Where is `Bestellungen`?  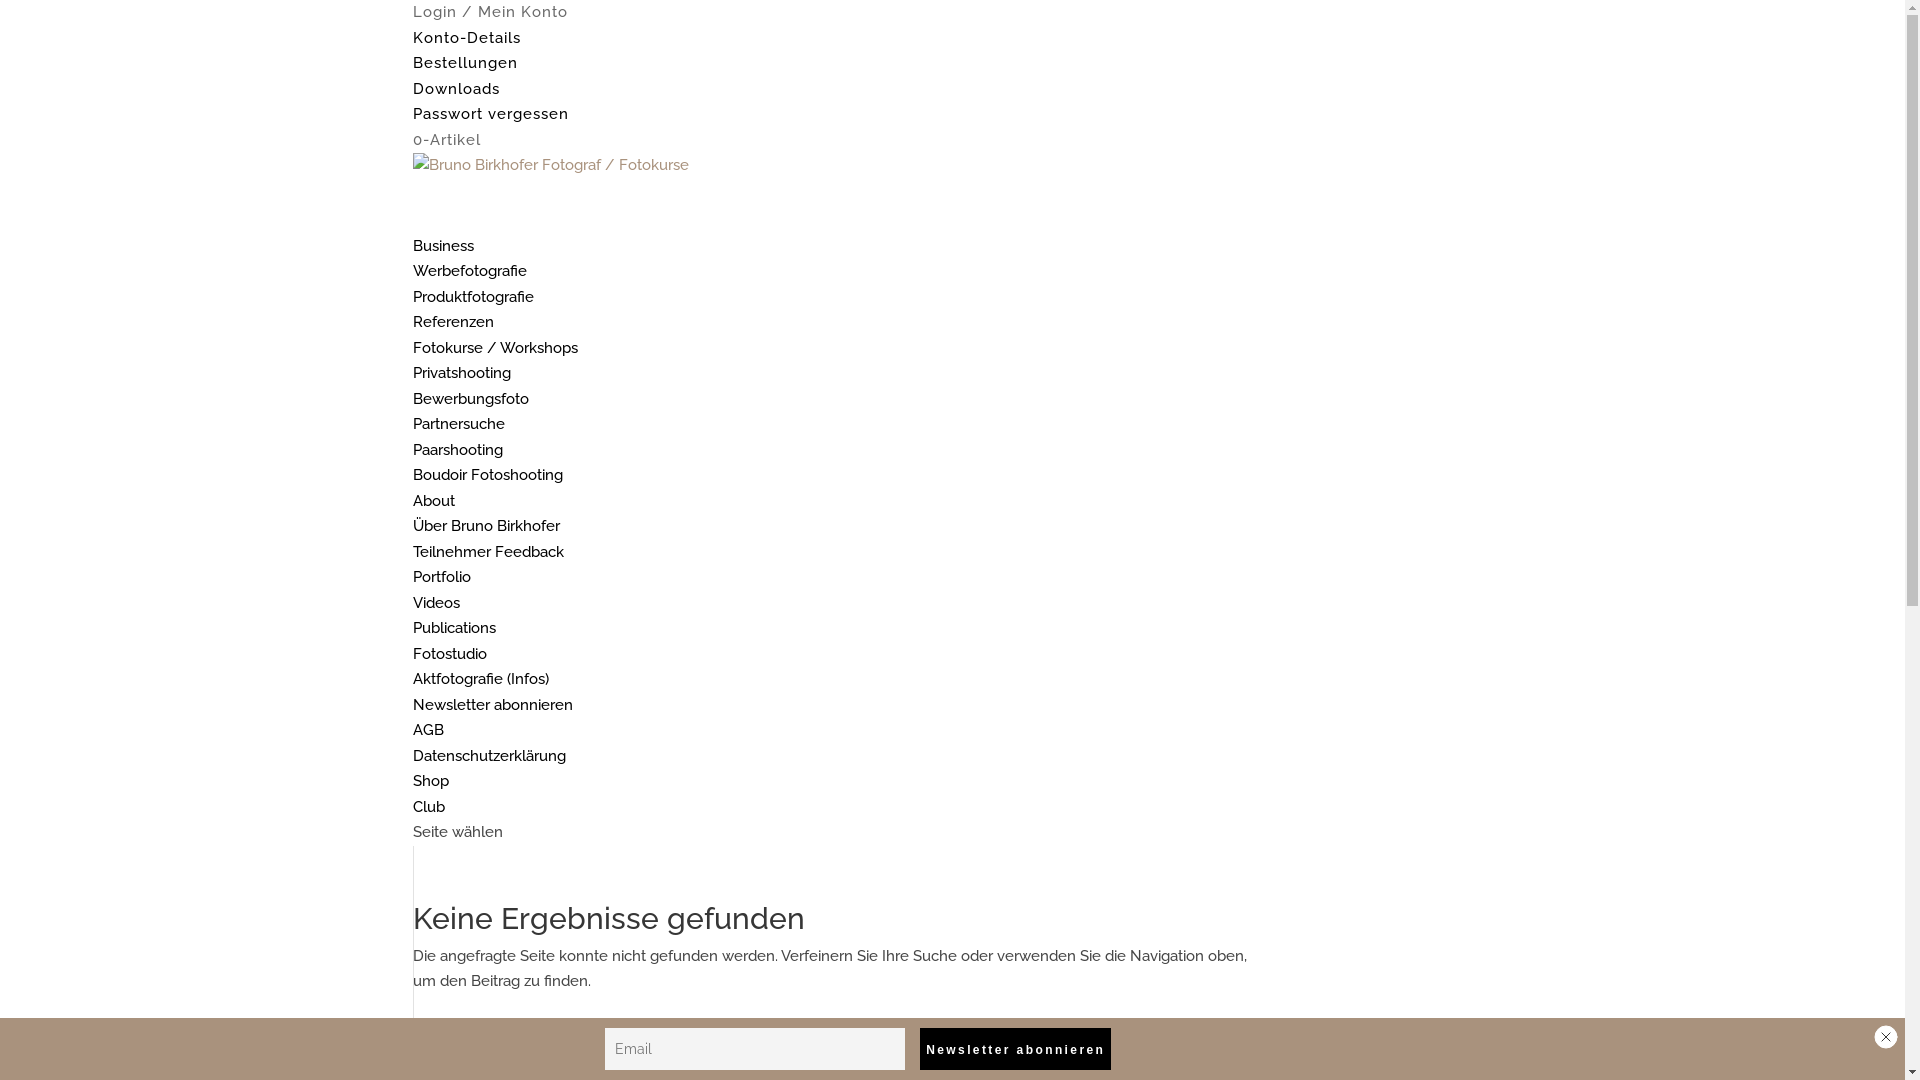 Bestellungen is located at coordinates (464, 63).